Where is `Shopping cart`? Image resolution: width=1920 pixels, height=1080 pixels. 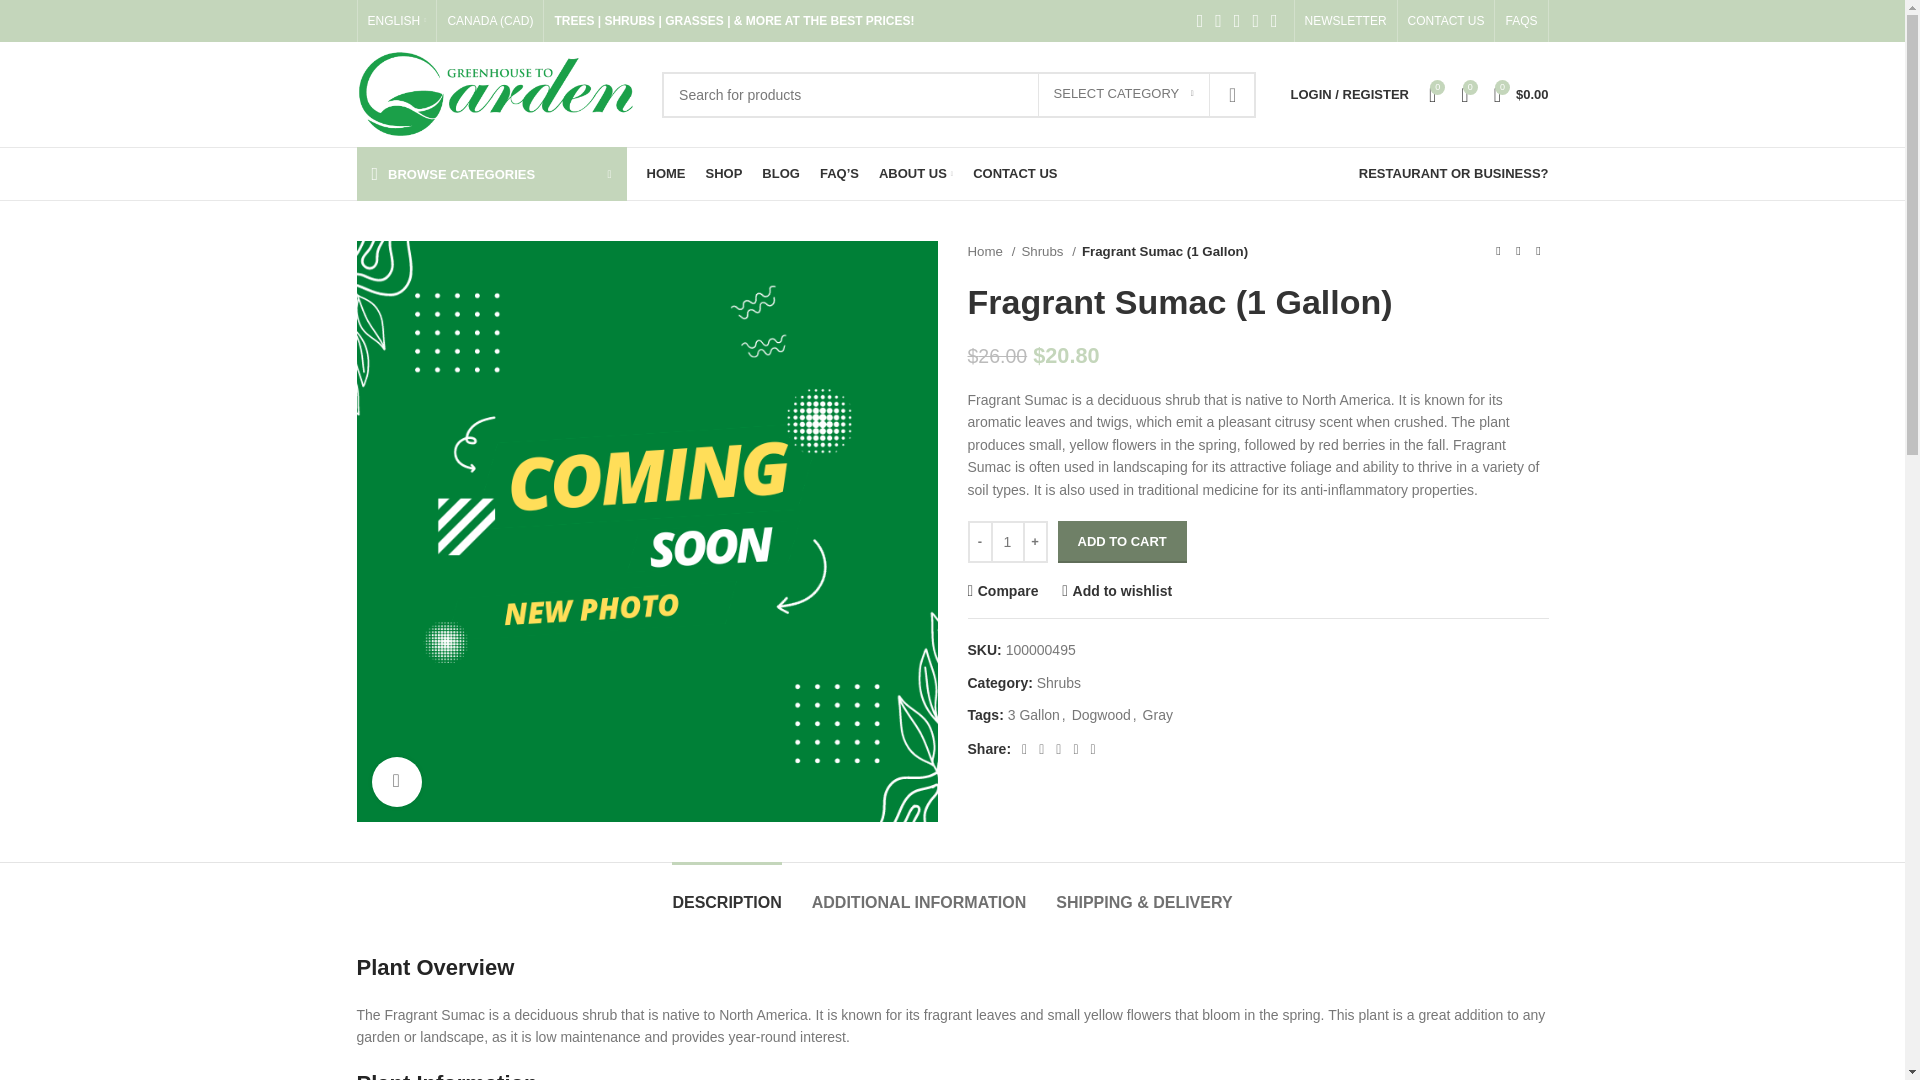 Shopping cart is located at coordinates (1522, 94).